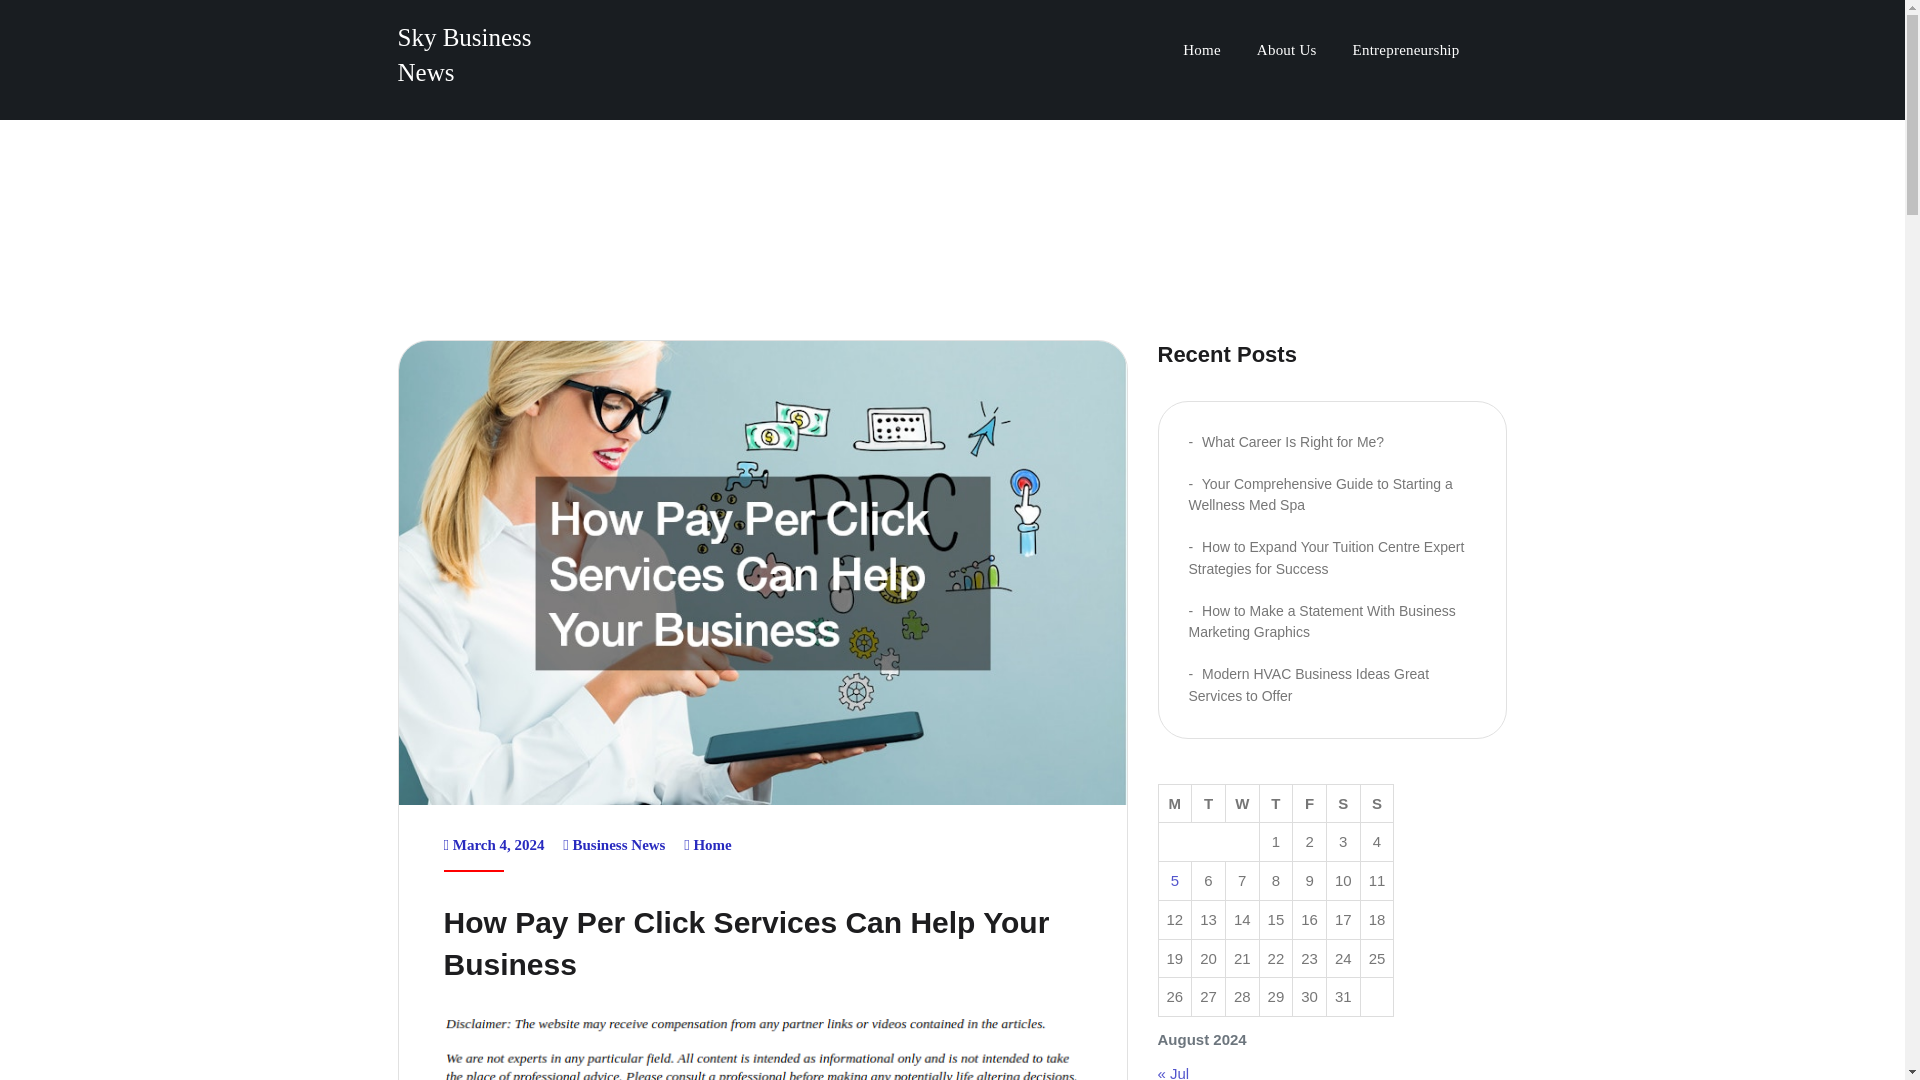 The width and height of the screenshot is (1920, 1080). Describe the element at coordinates (1406, 51) in the screenshot. I see `Entrepreneurship` at that location.